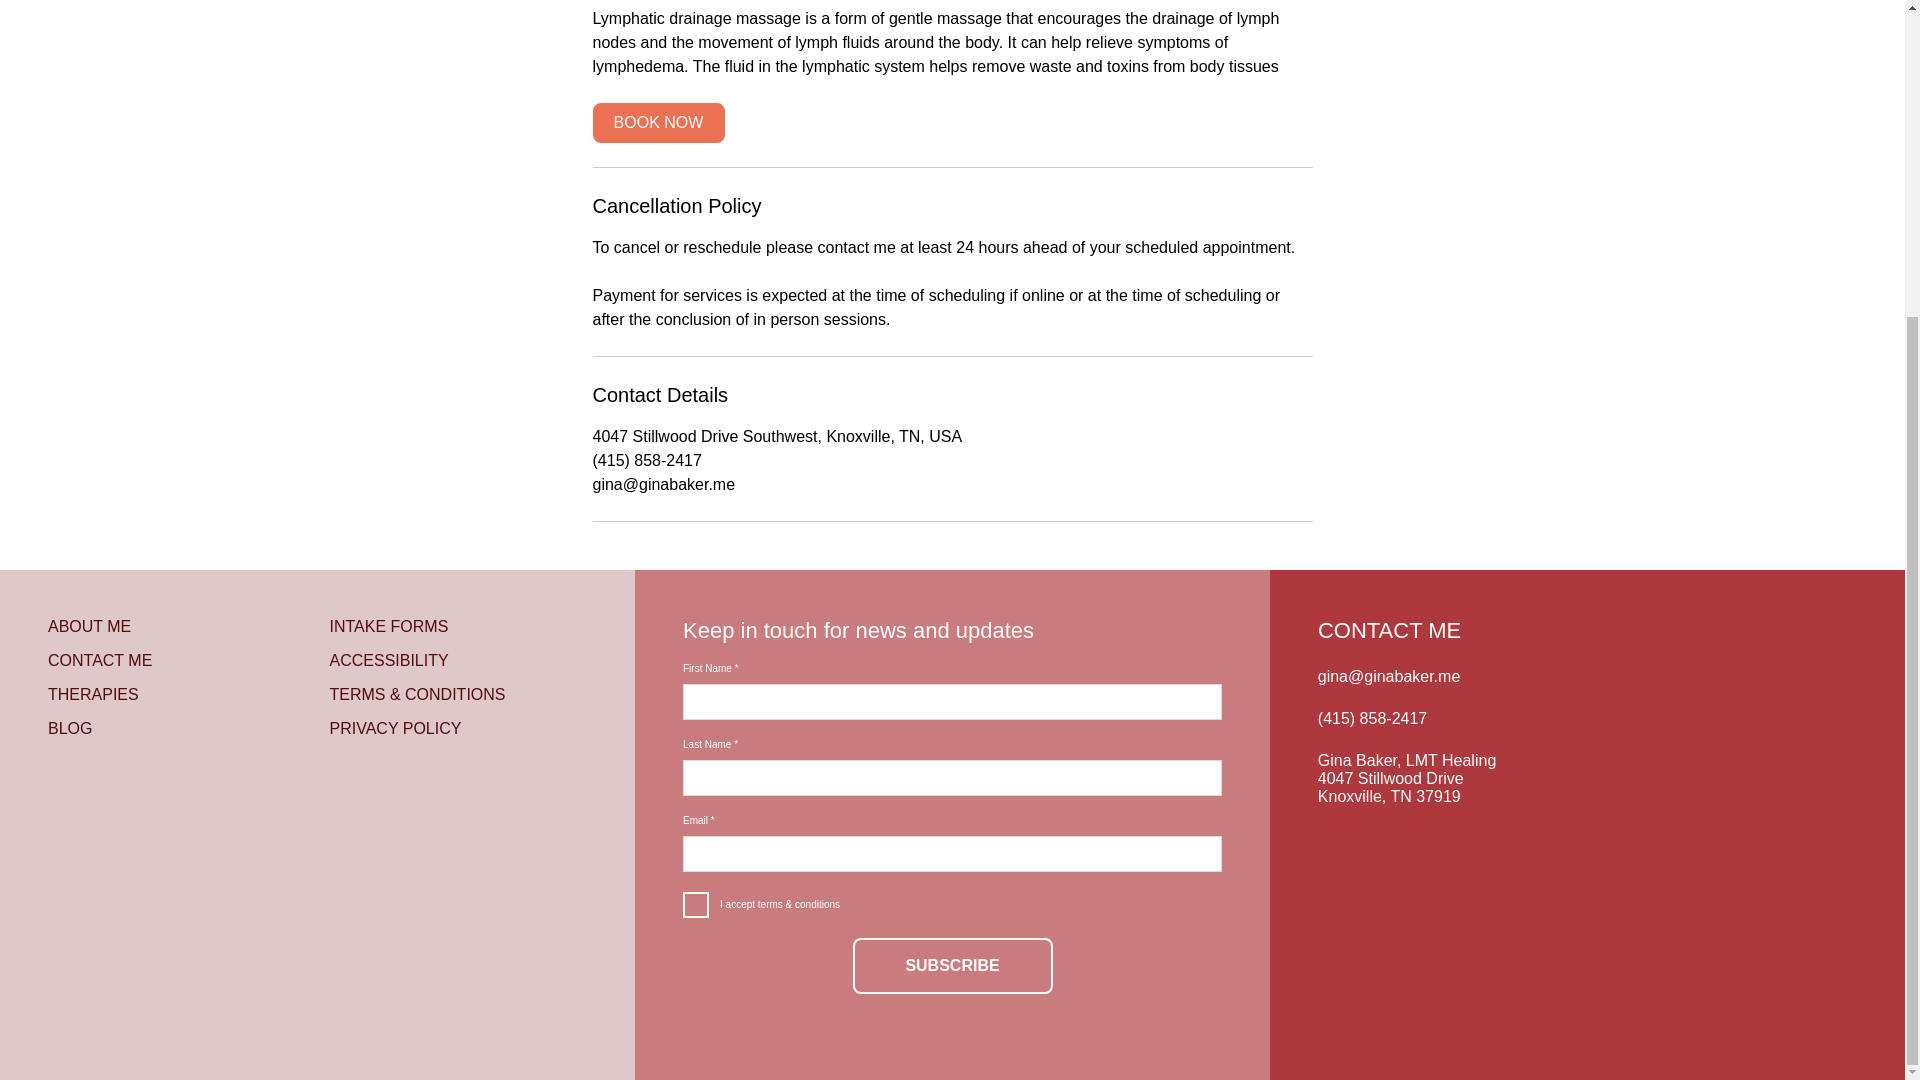 This screenshot has height=1080, width=1920. What do you see at coordinates (657, 122) in the screenshot?
I see `BOOK NOW` at bounding box center [657, 122].